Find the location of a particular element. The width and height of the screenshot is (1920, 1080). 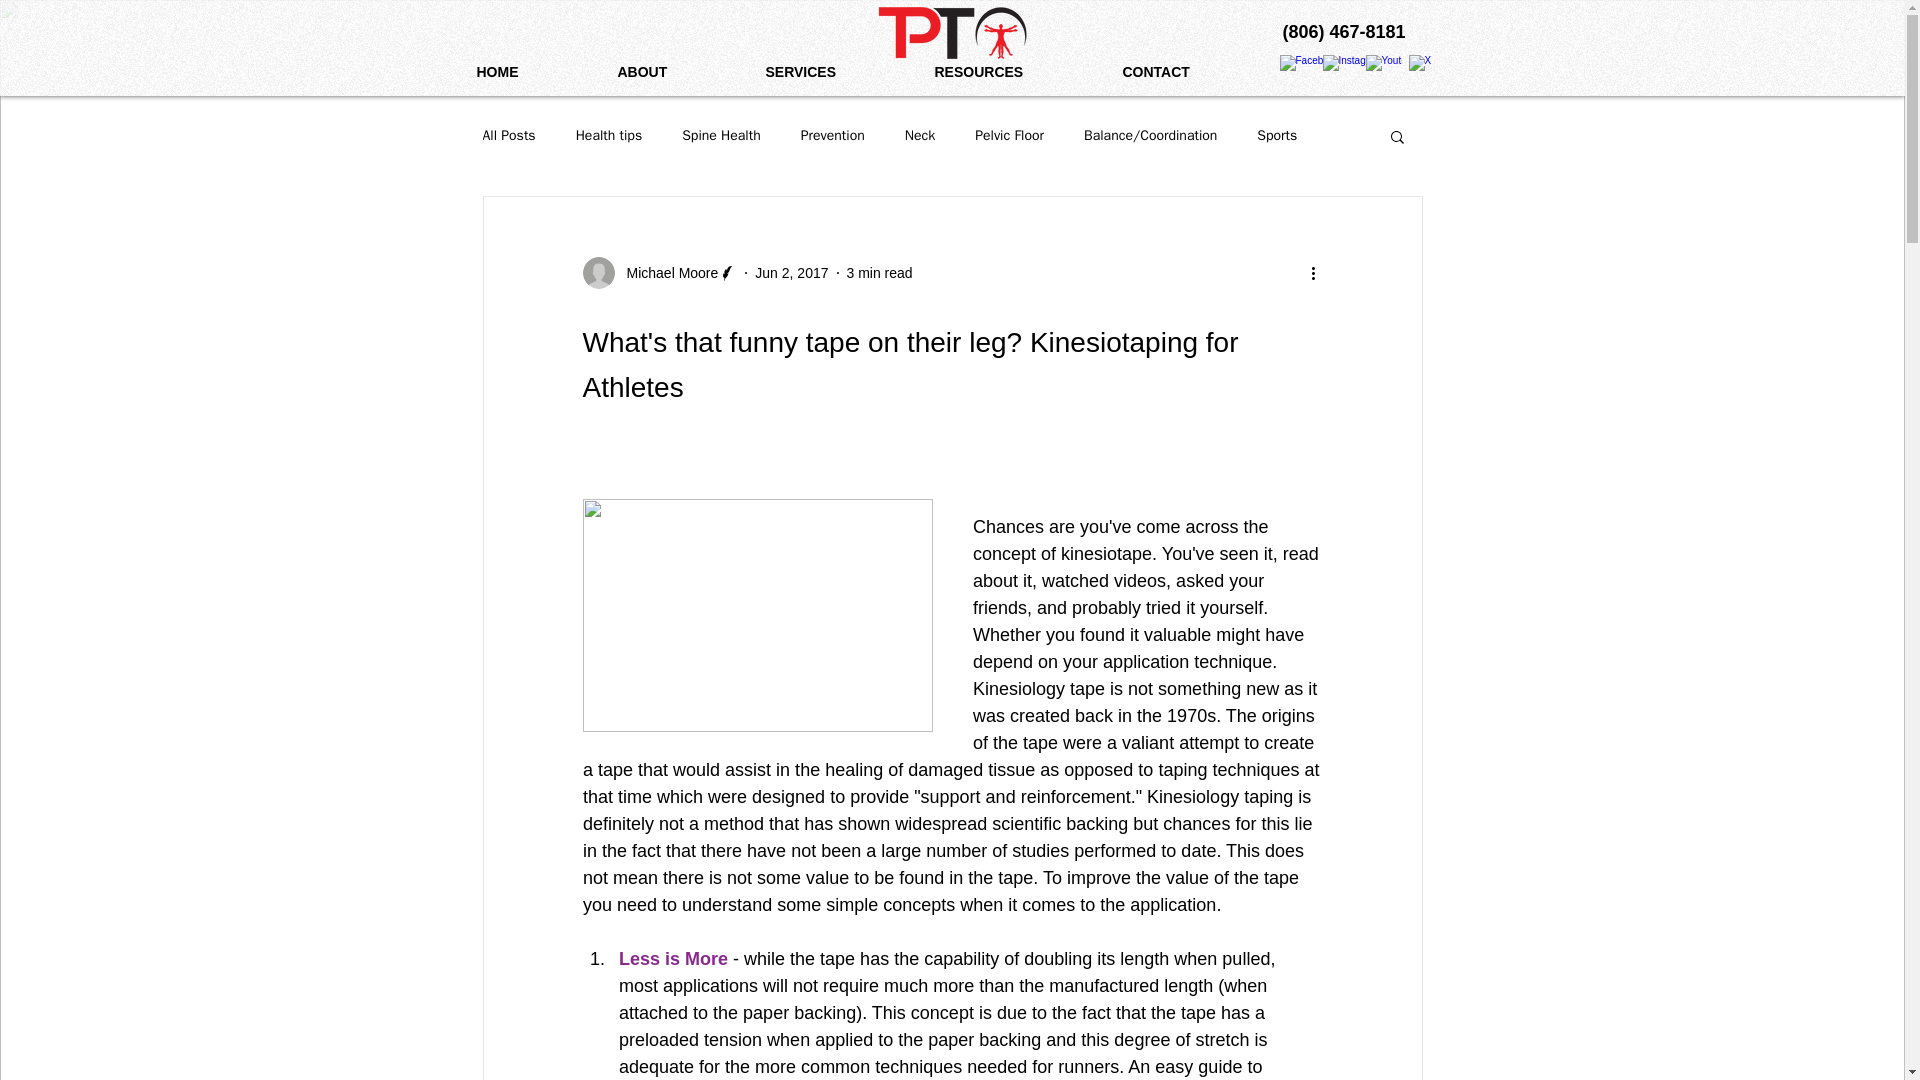

Health tips is located at coordinates (610, 136).